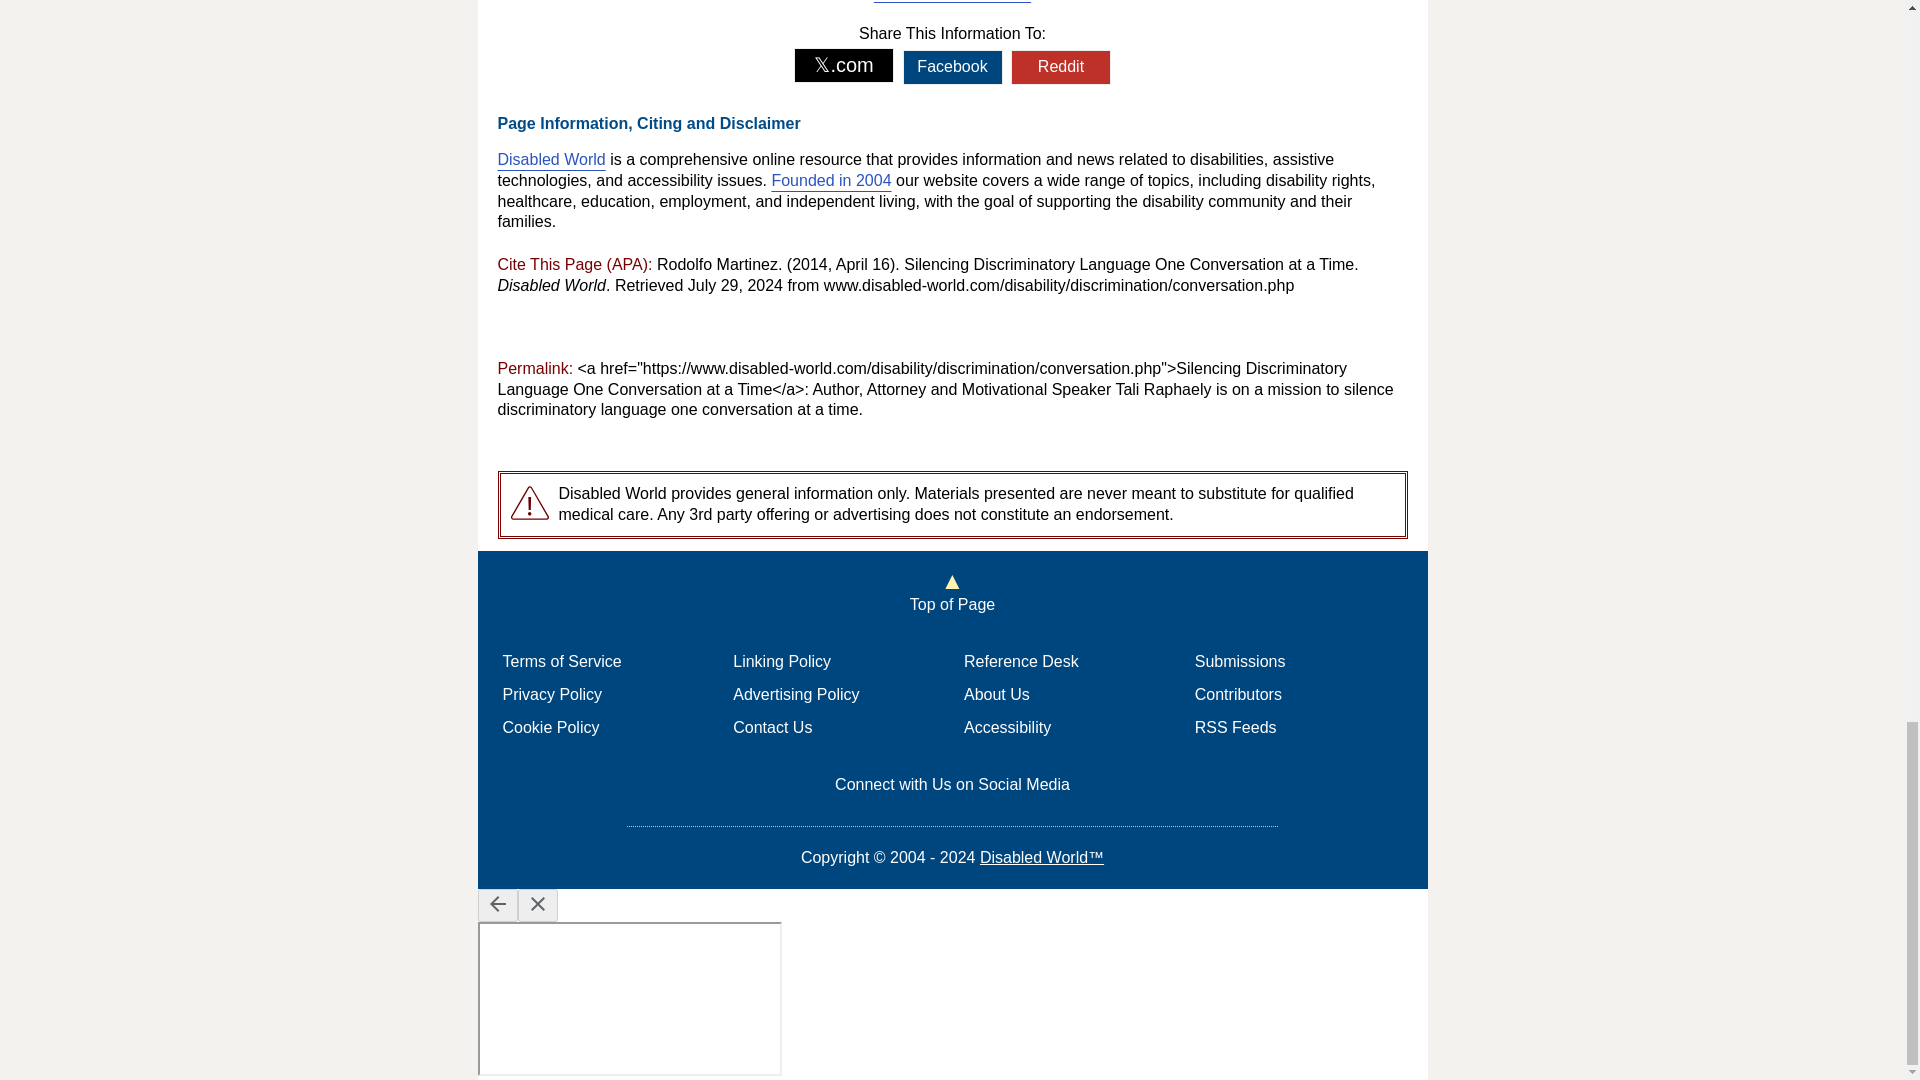 The height and width of the screenshot is (1080, 1920). I want to click on Linking Policy, so click(782, 661).